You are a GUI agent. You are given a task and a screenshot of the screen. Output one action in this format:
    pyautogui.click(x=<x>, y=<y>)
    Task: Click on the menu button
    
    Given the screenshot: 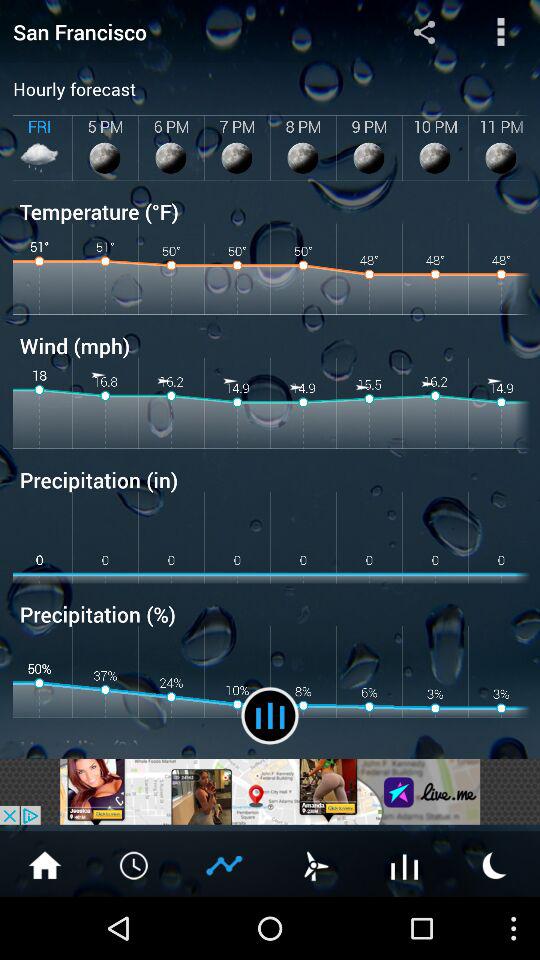 What is the action you would take?
    pyautogui.click(x=500, y=32)
    